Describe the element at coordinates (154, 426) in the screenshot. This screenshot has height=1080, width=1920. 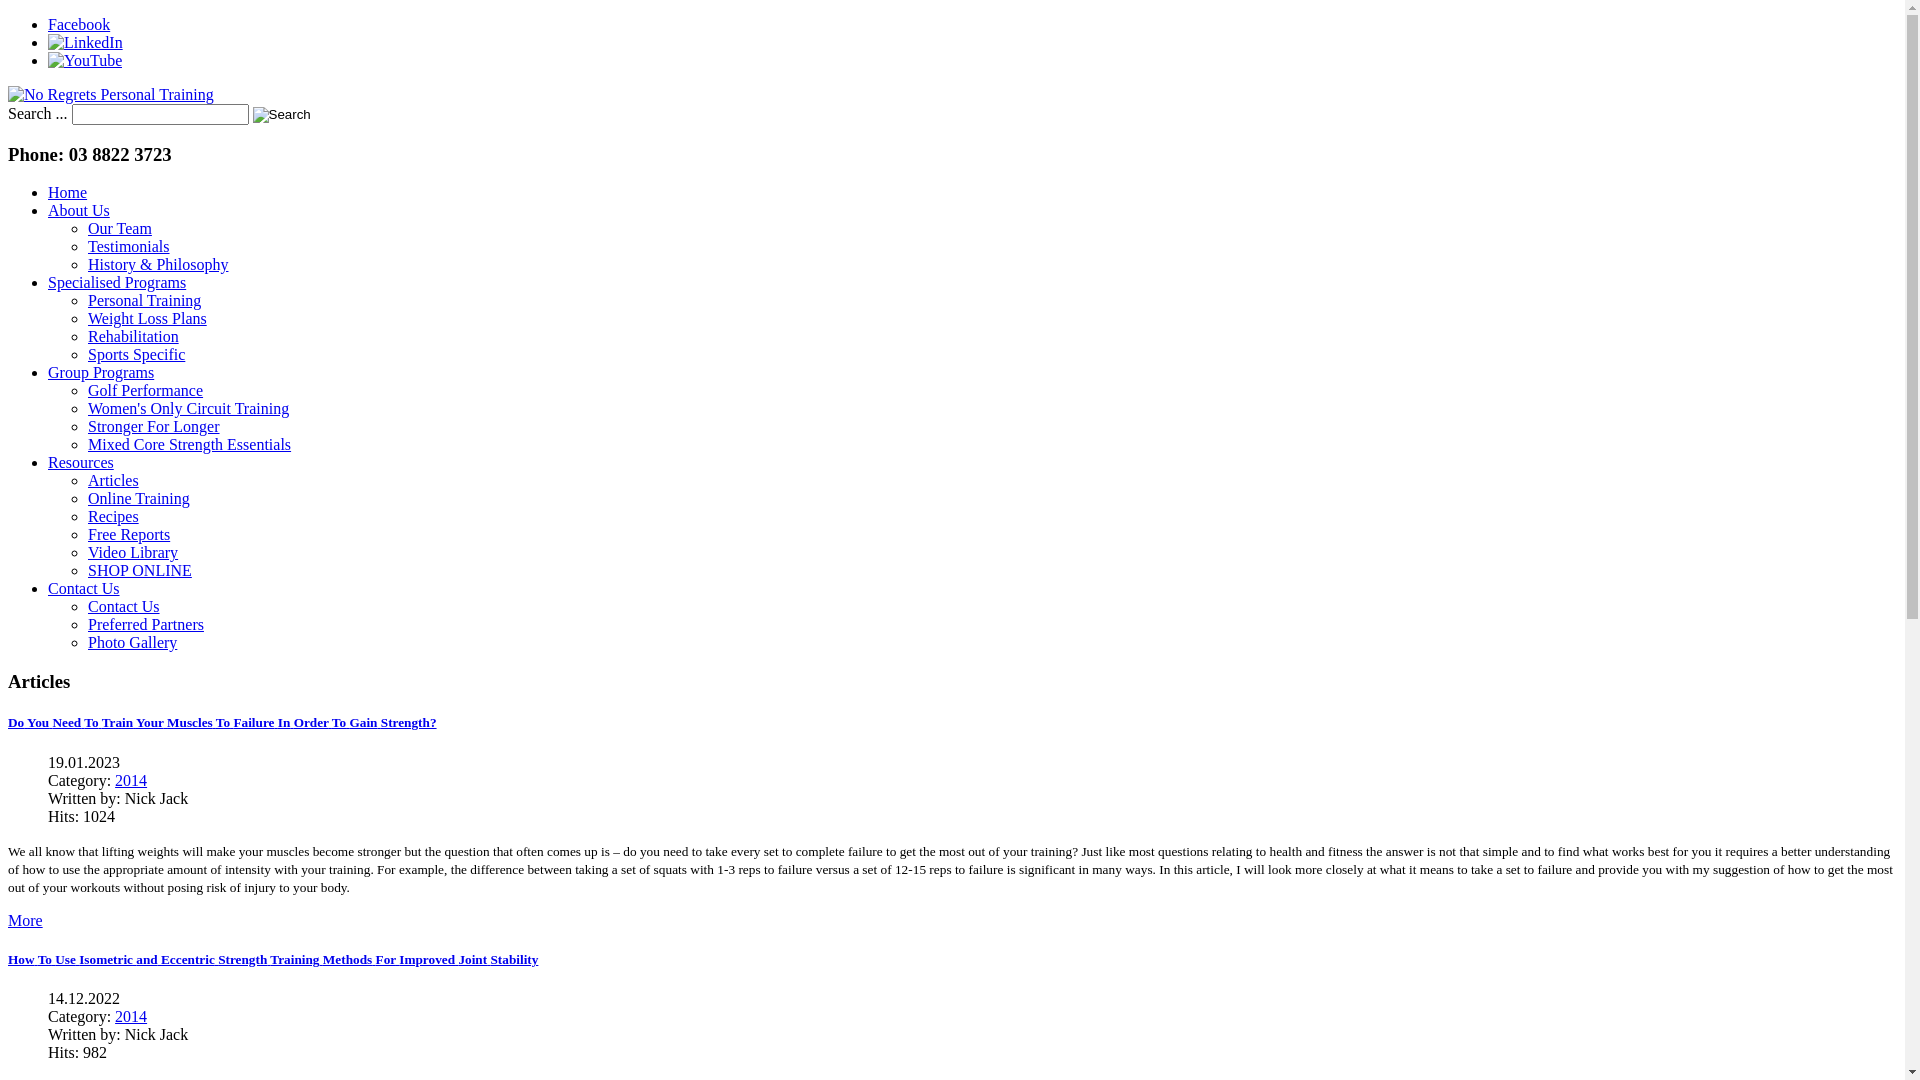
I see `Stronger For Longer` at that location.